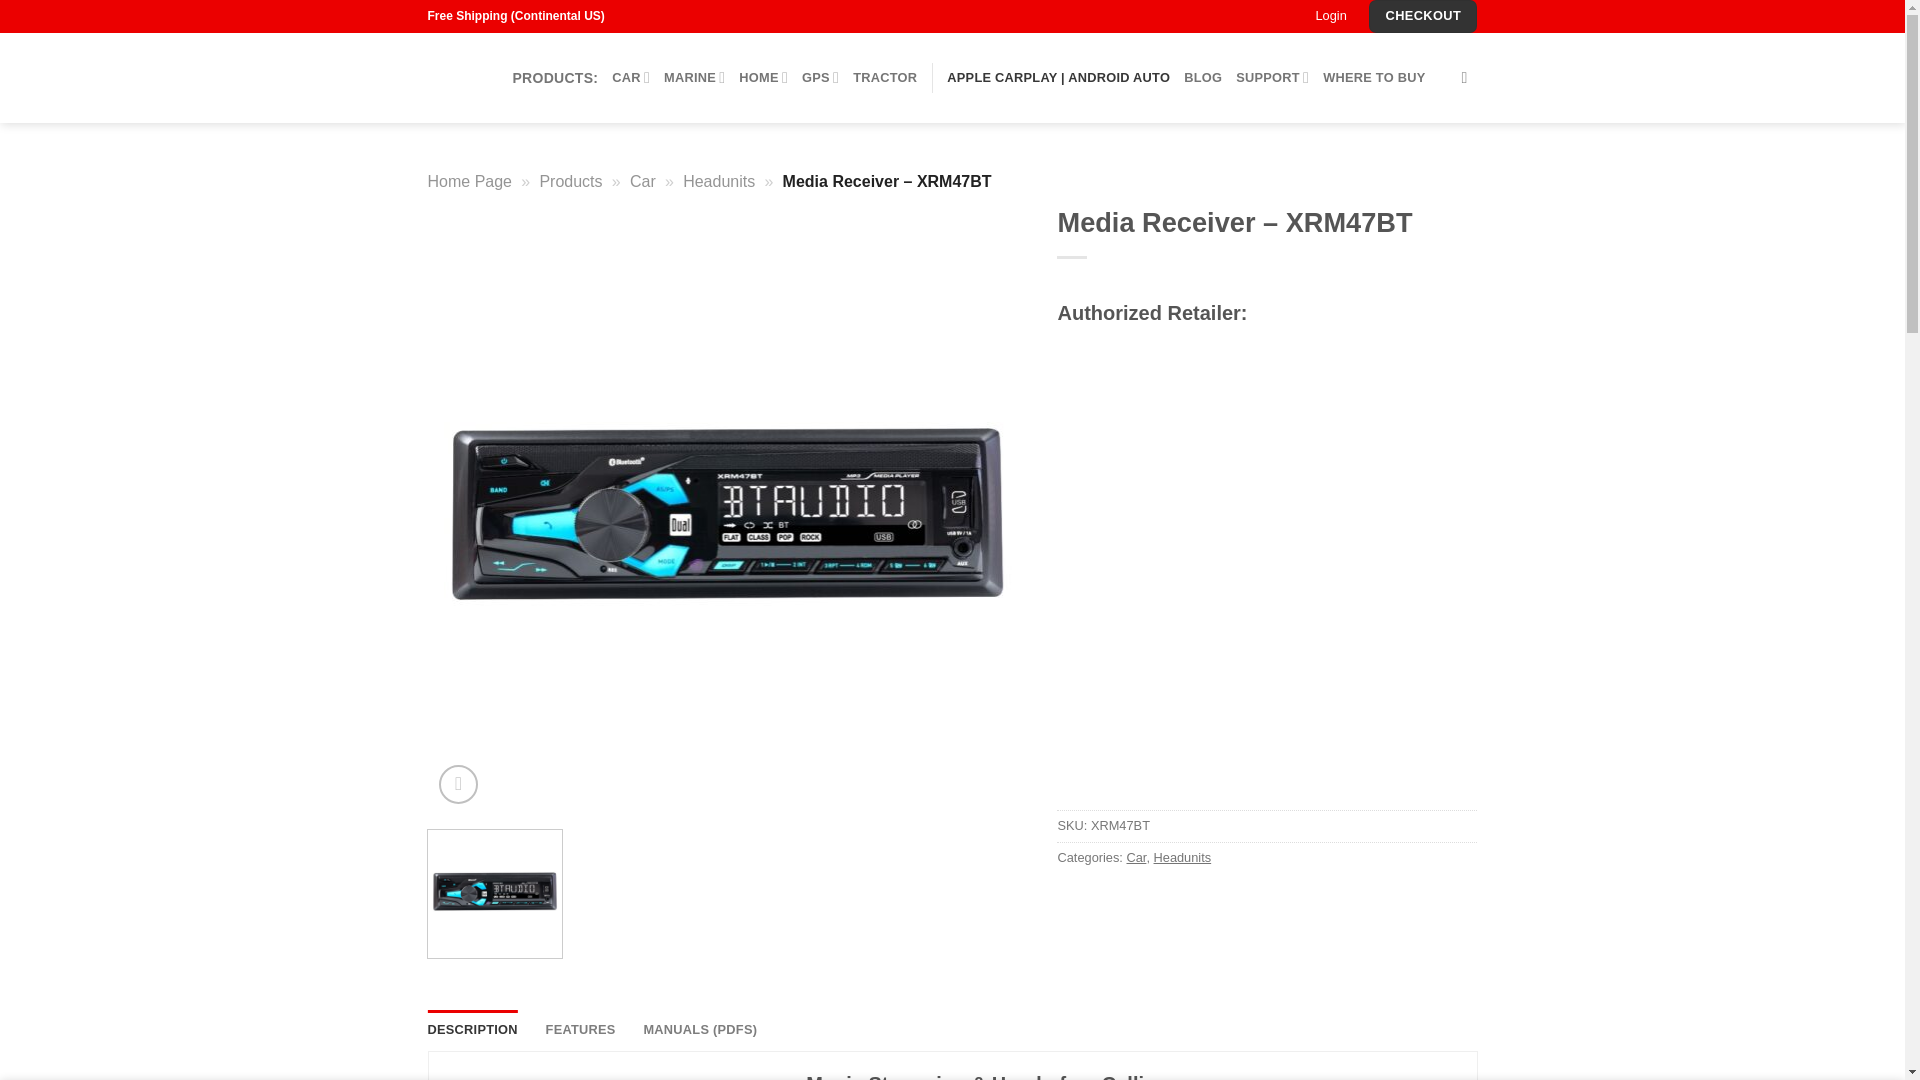  What do you see at coordinates (456, 76) in the screenshot?
I see `Dual Electronics` at bounding box center [456, 76].